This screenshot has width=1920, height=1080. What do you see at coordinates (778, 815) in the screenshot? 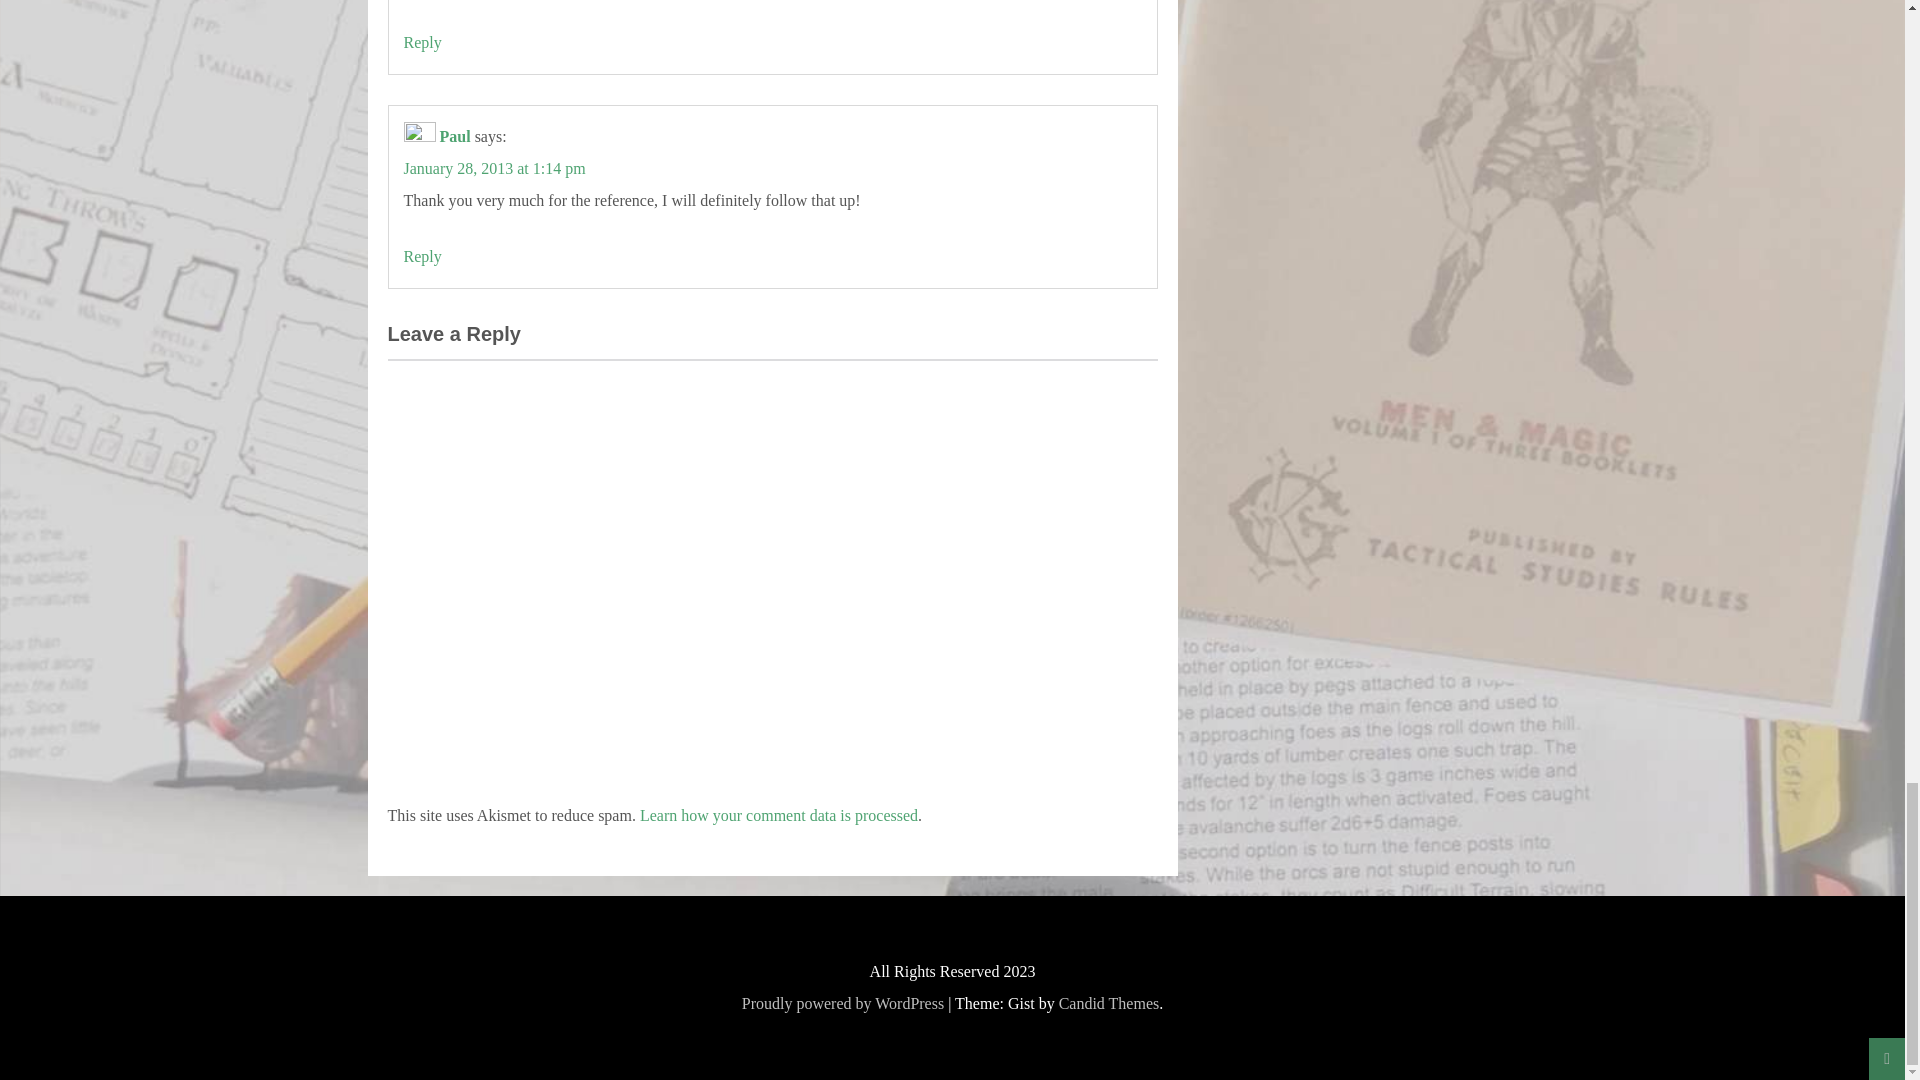
I see `Learn how your comment data is processed` at bounding box center [778, 815].